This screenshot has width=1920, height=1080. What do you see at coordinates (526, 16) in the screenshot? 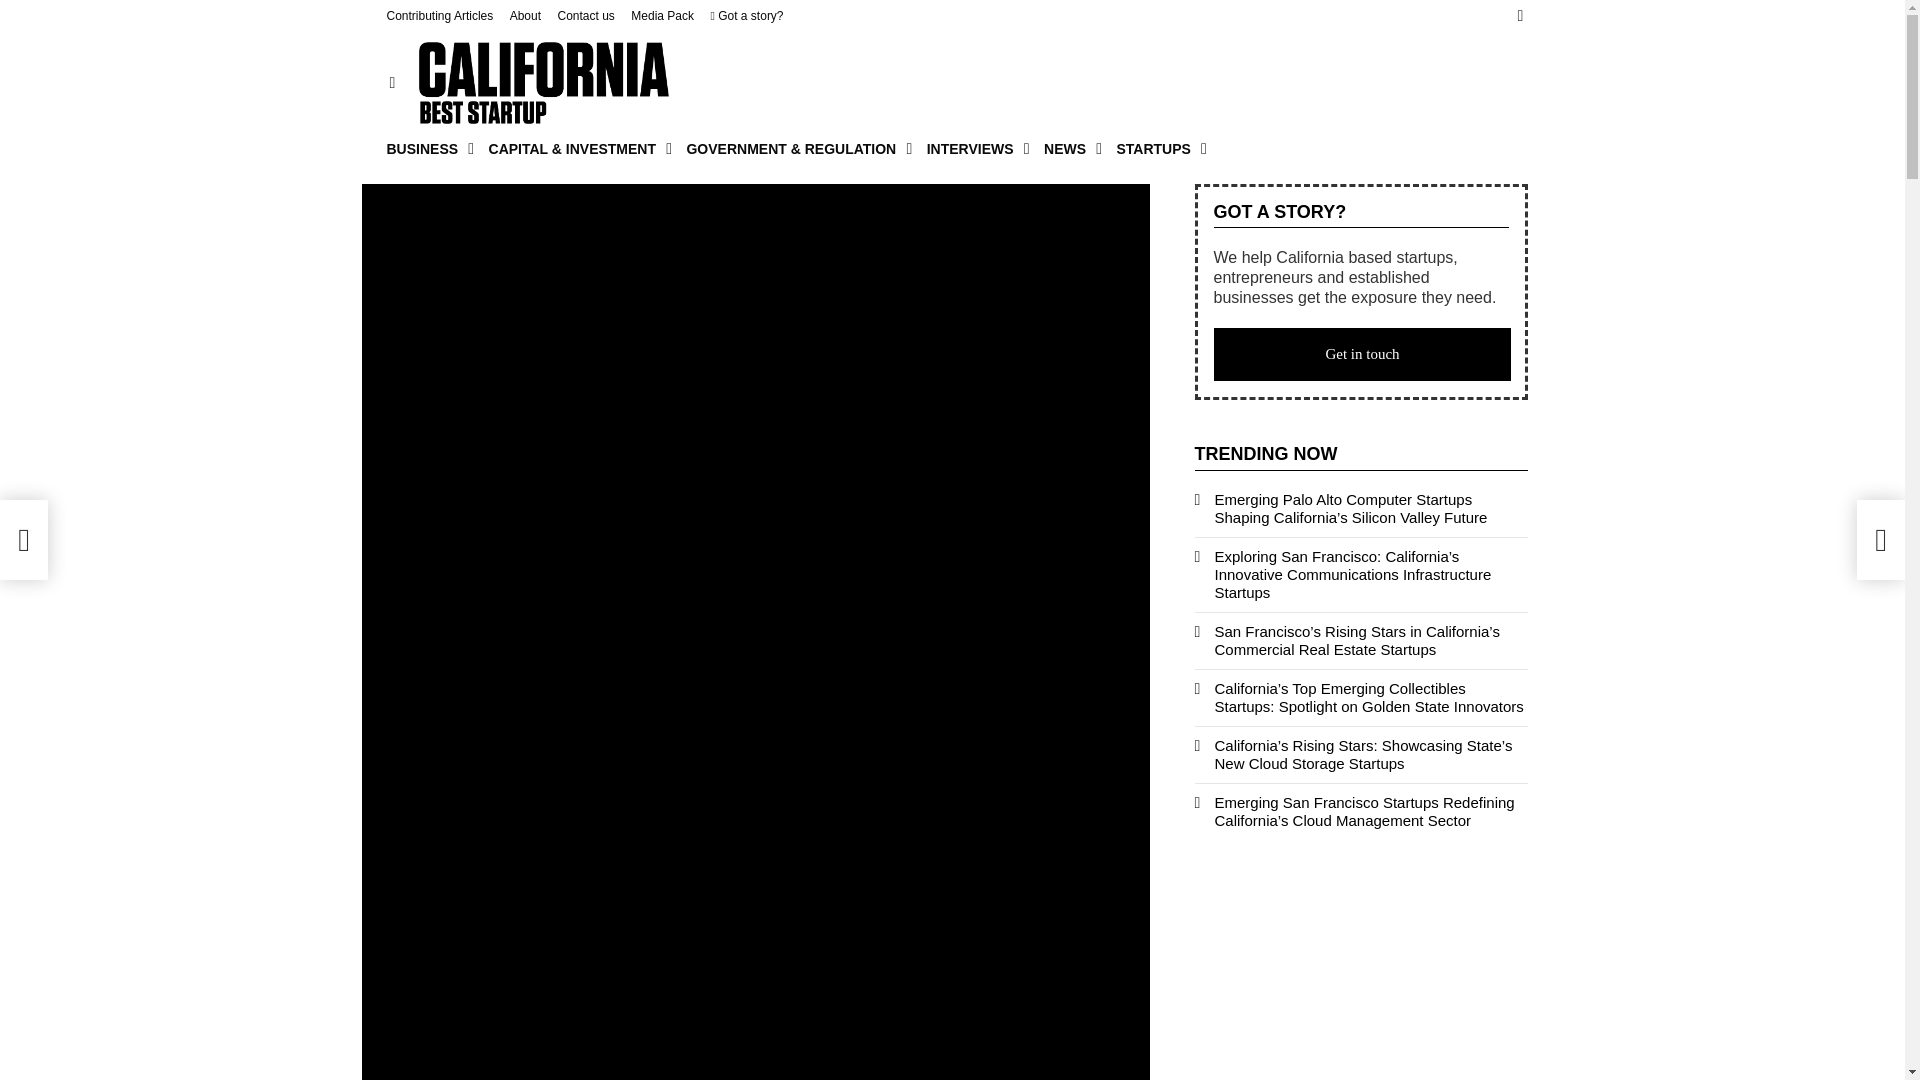
I see `About` at bounding box center [526, 16].